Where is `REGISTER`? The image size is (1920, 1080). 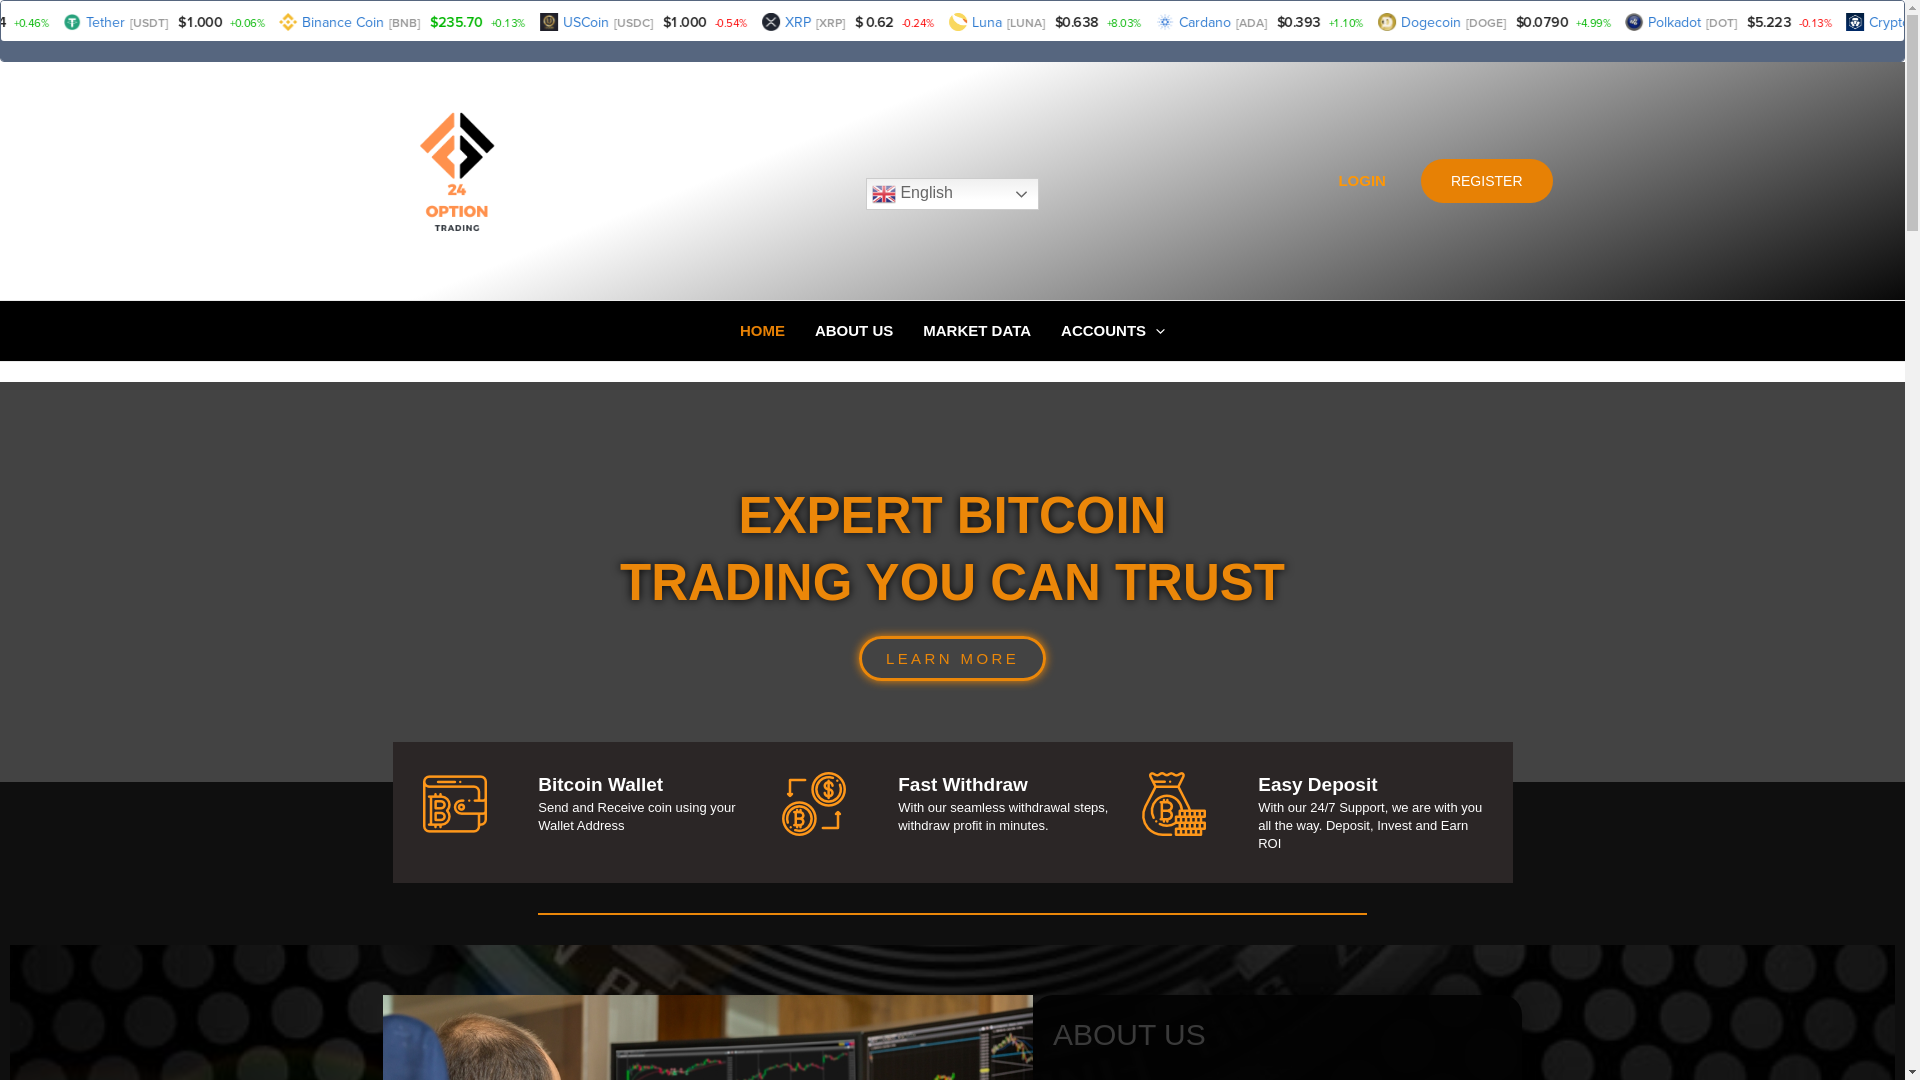
REGISTER is located at coordinates (1487, 181).